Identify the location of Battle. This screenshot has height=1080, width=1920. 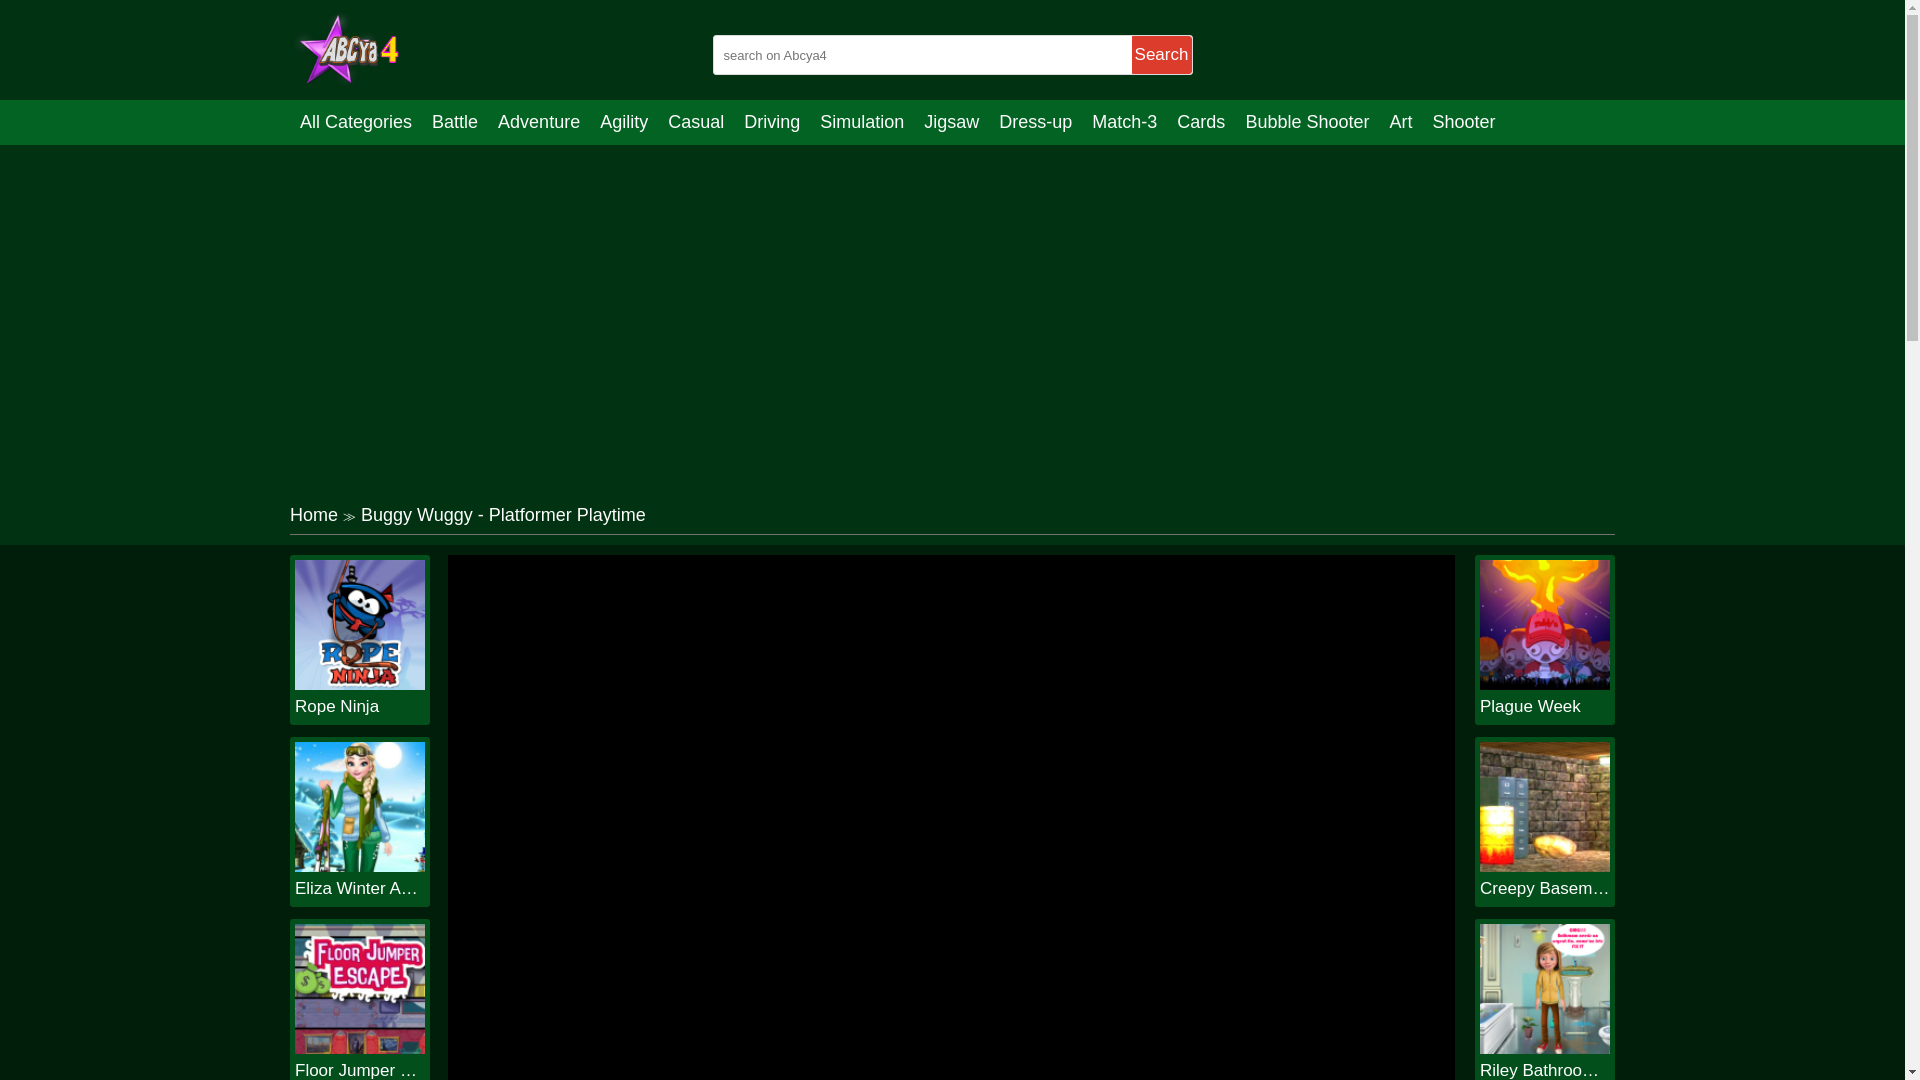
(454, 122).